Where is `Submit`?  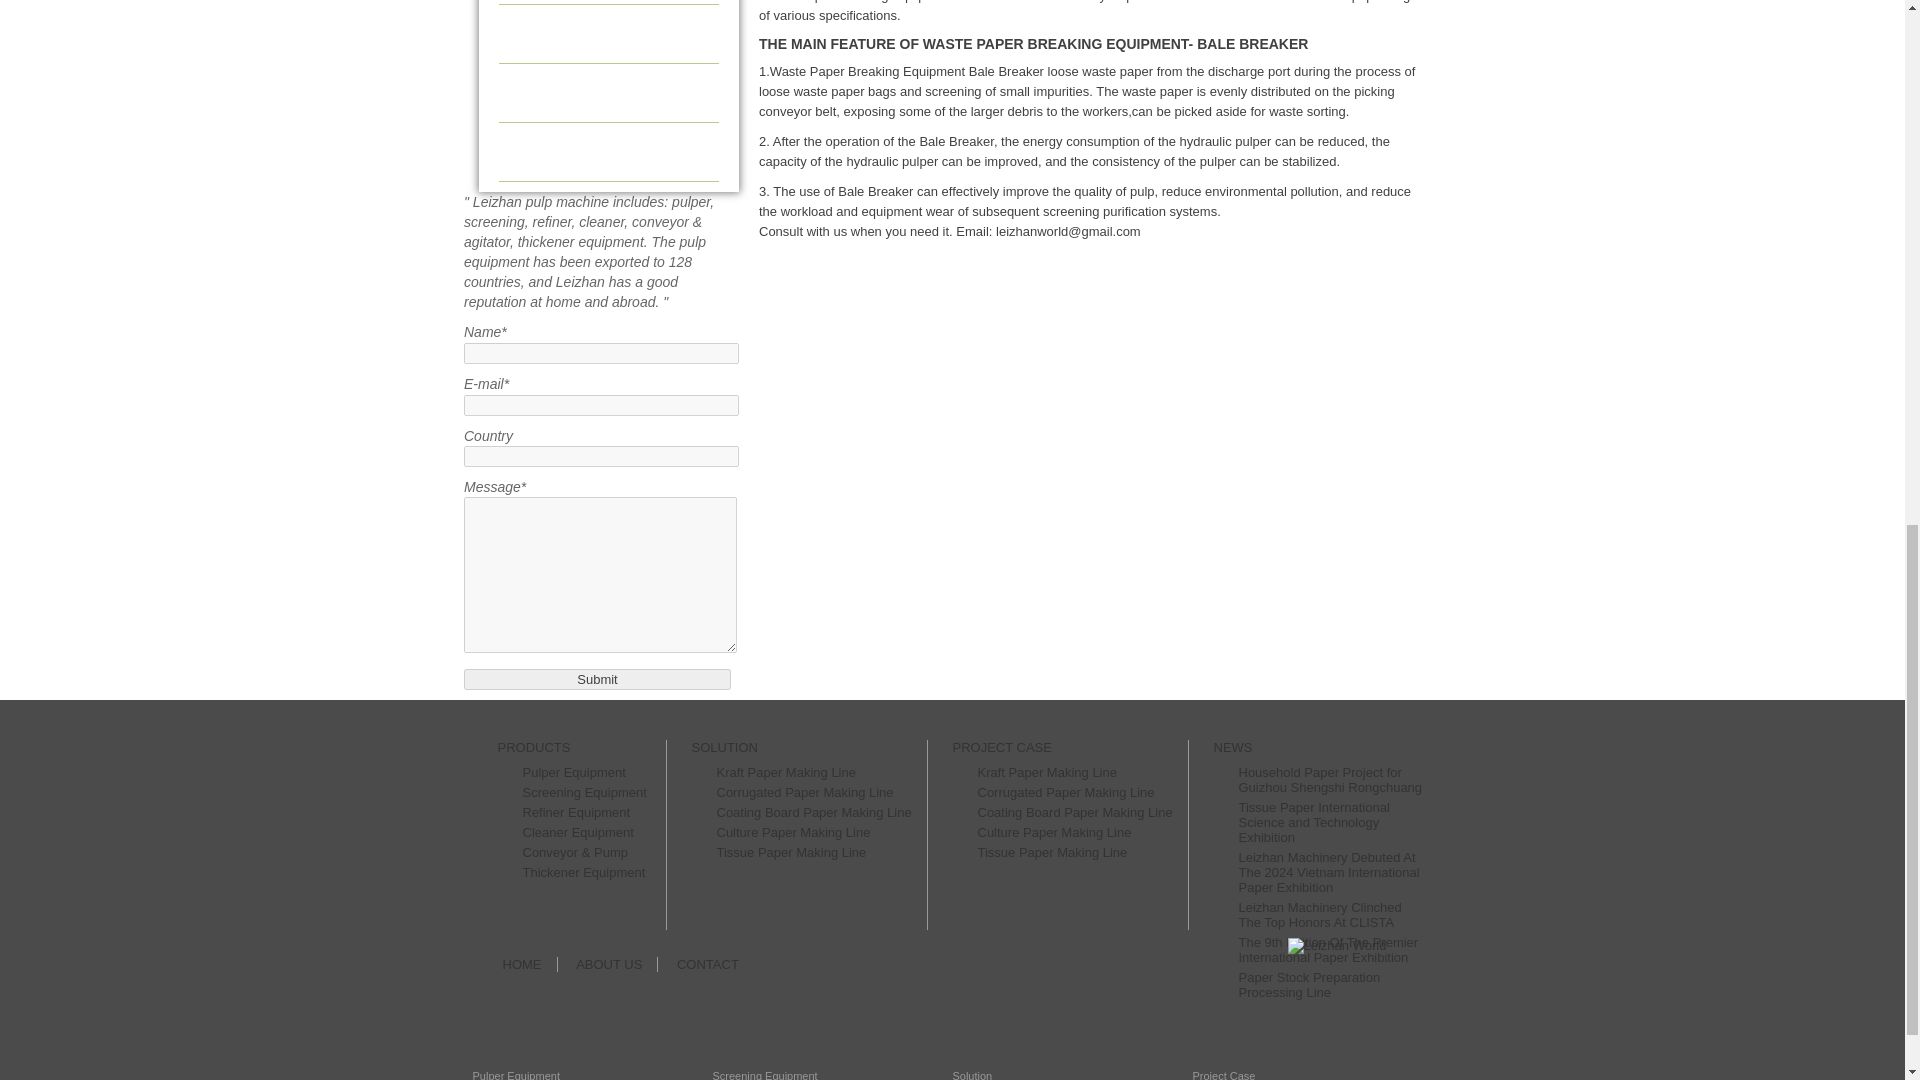 Submit is located at coordinates (598, 679).